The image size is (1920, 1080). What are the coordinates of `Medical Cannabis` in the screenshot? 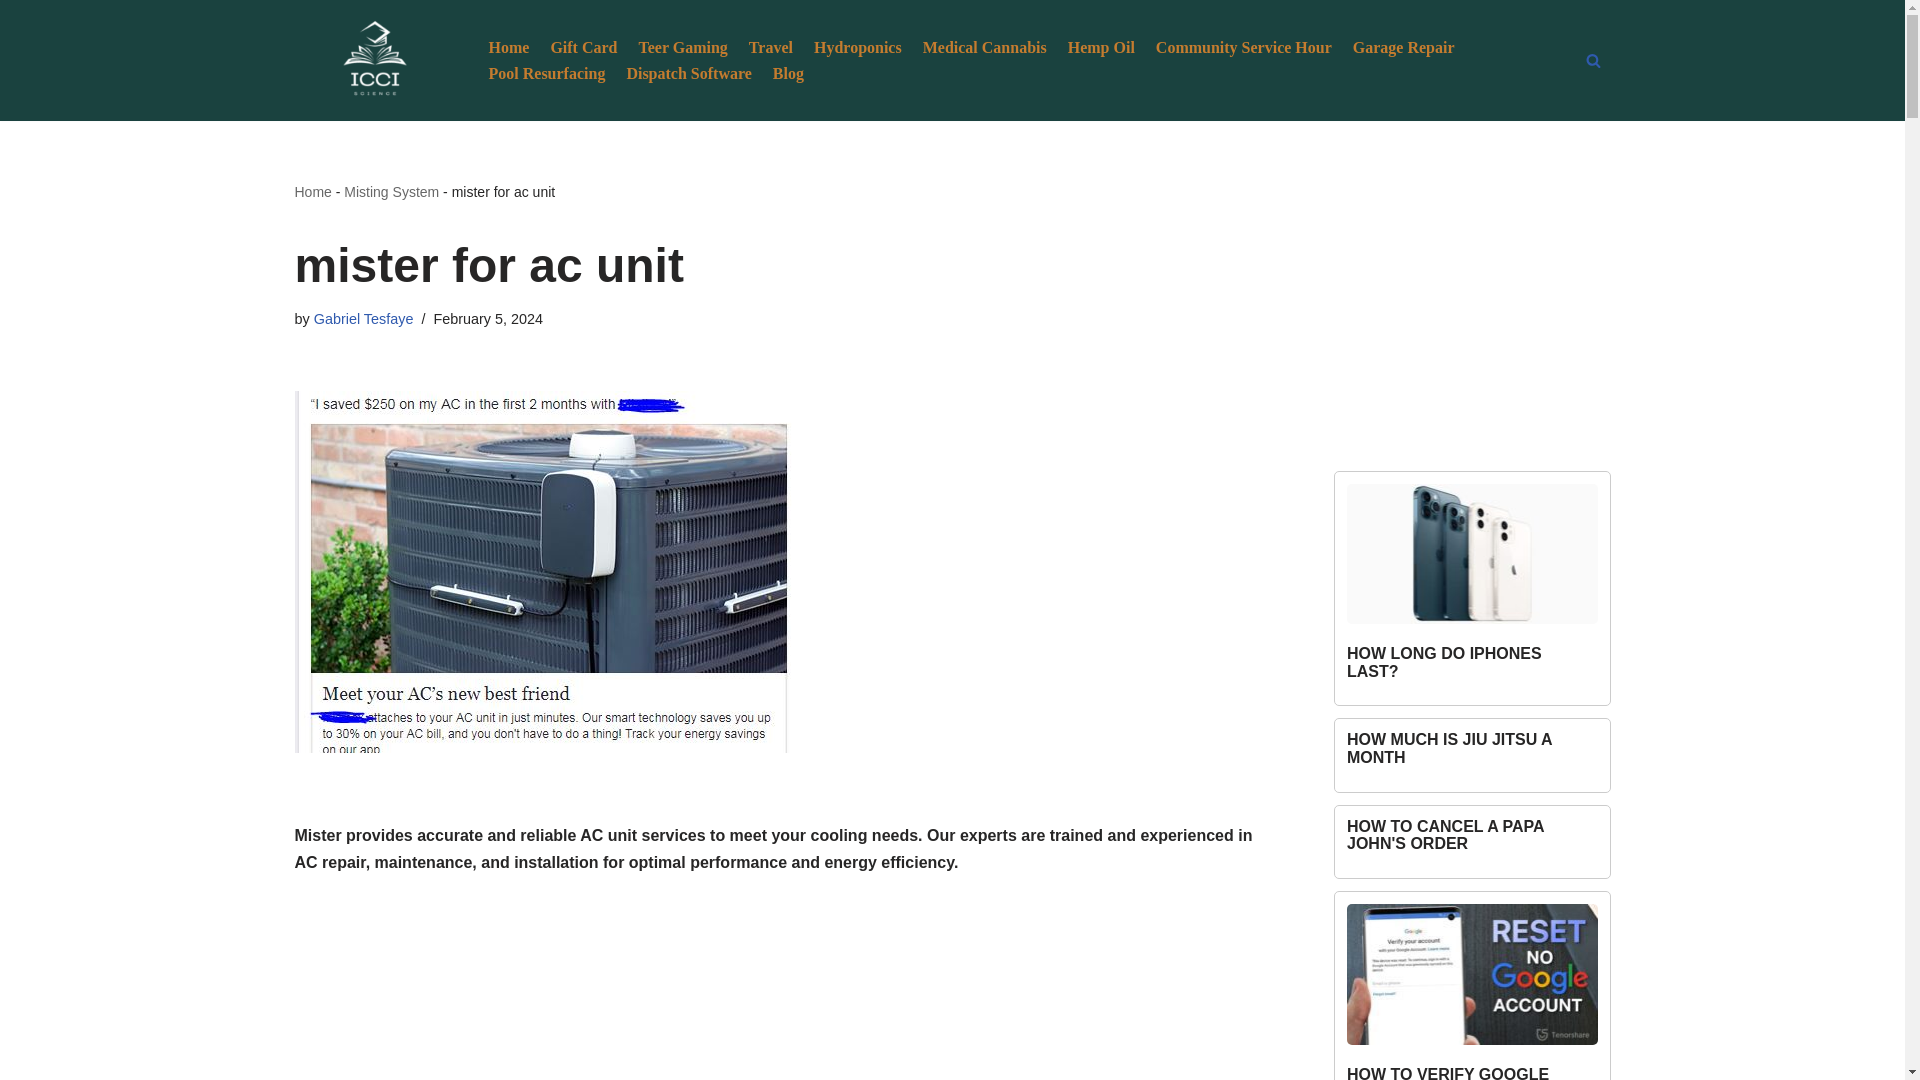 It's located at (984, 46).